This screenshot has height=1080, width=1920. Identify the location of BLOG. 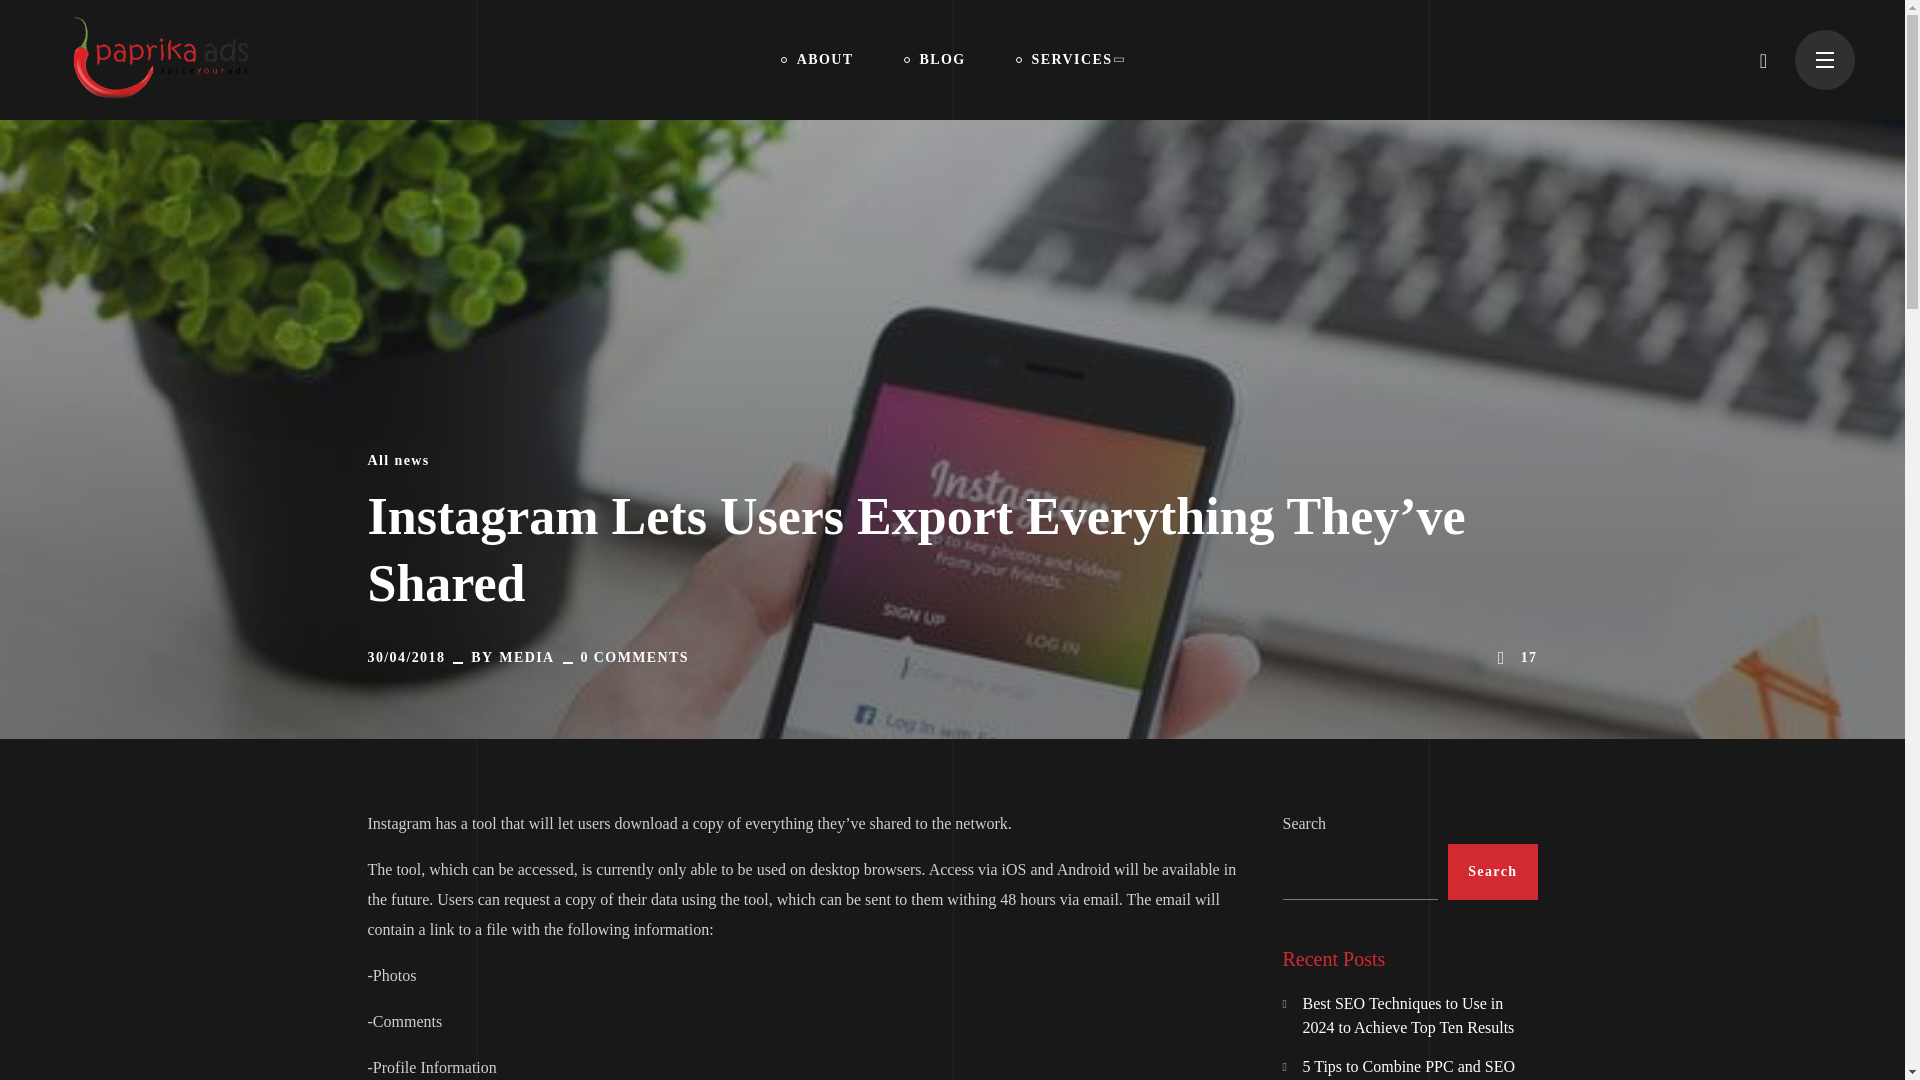
(934, 60).